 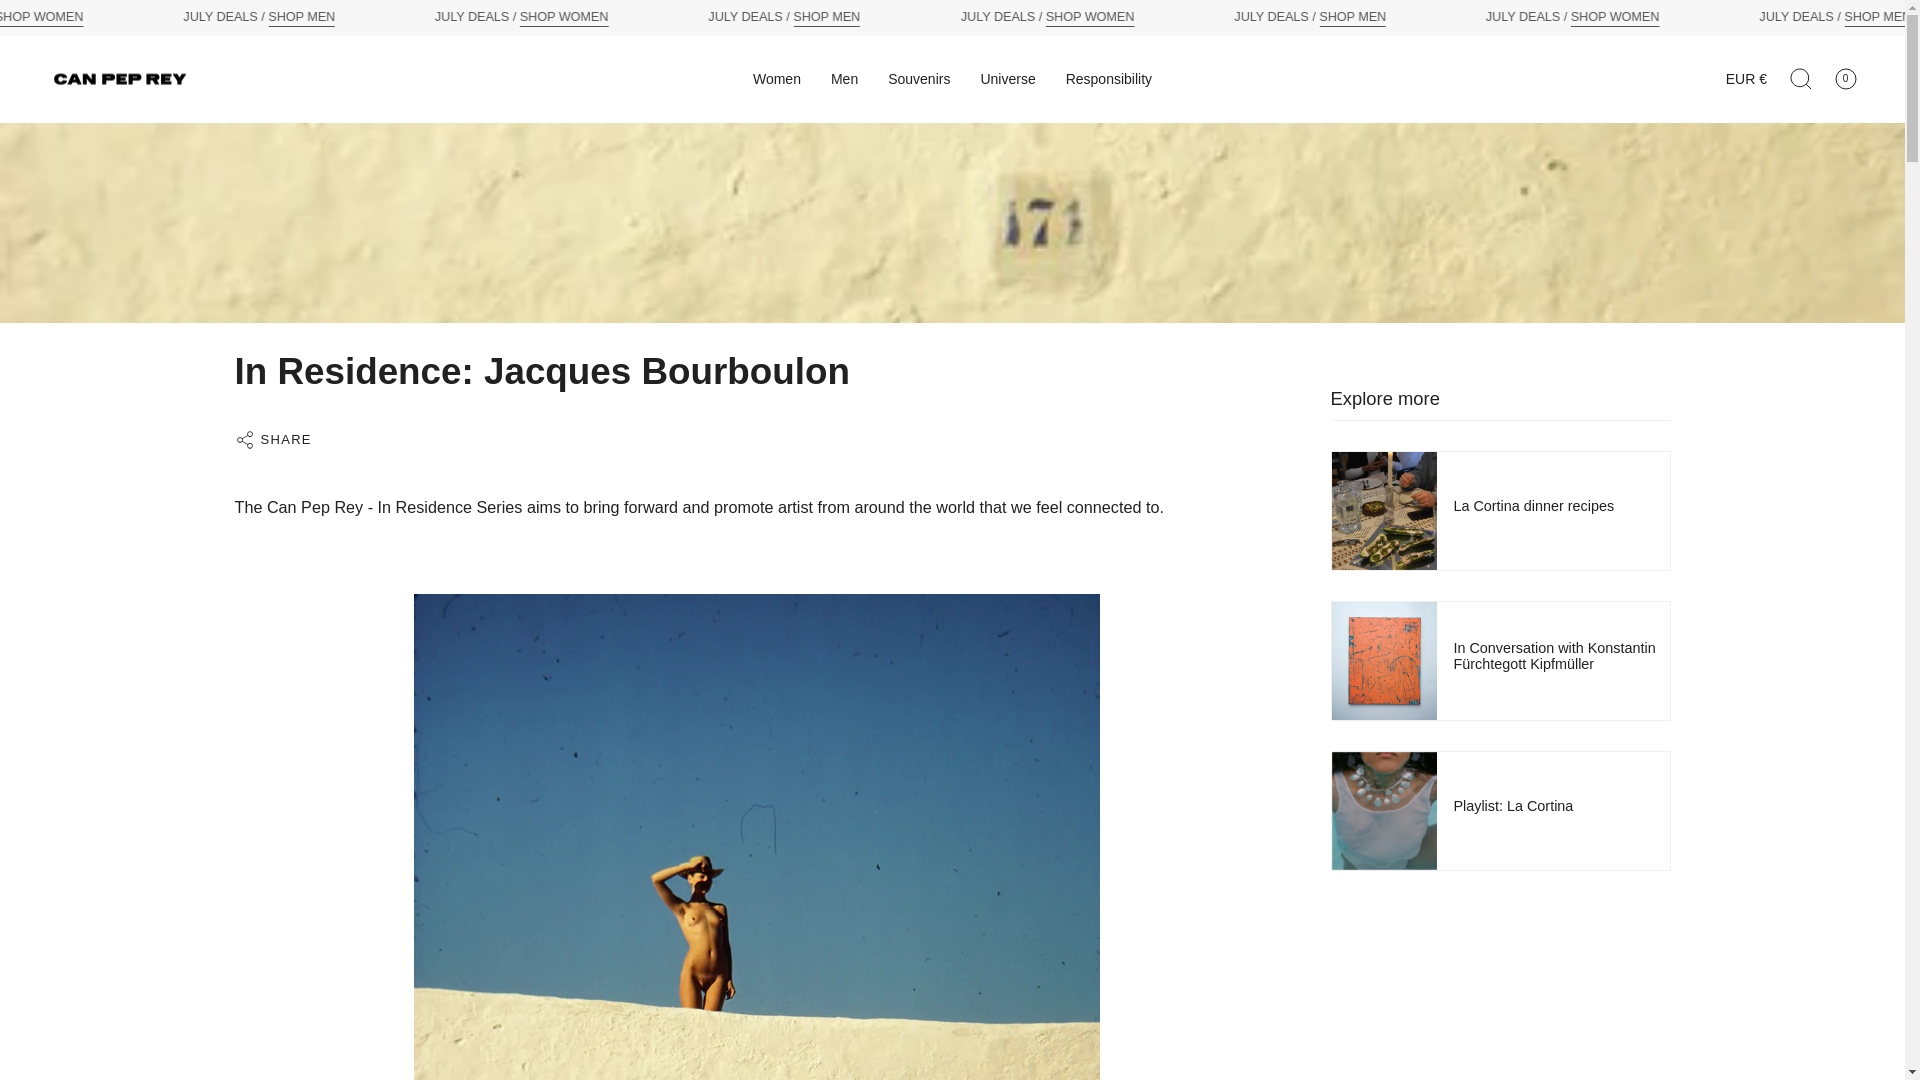 I want to click on SHOP MEN, so click(x=1482, y=19).